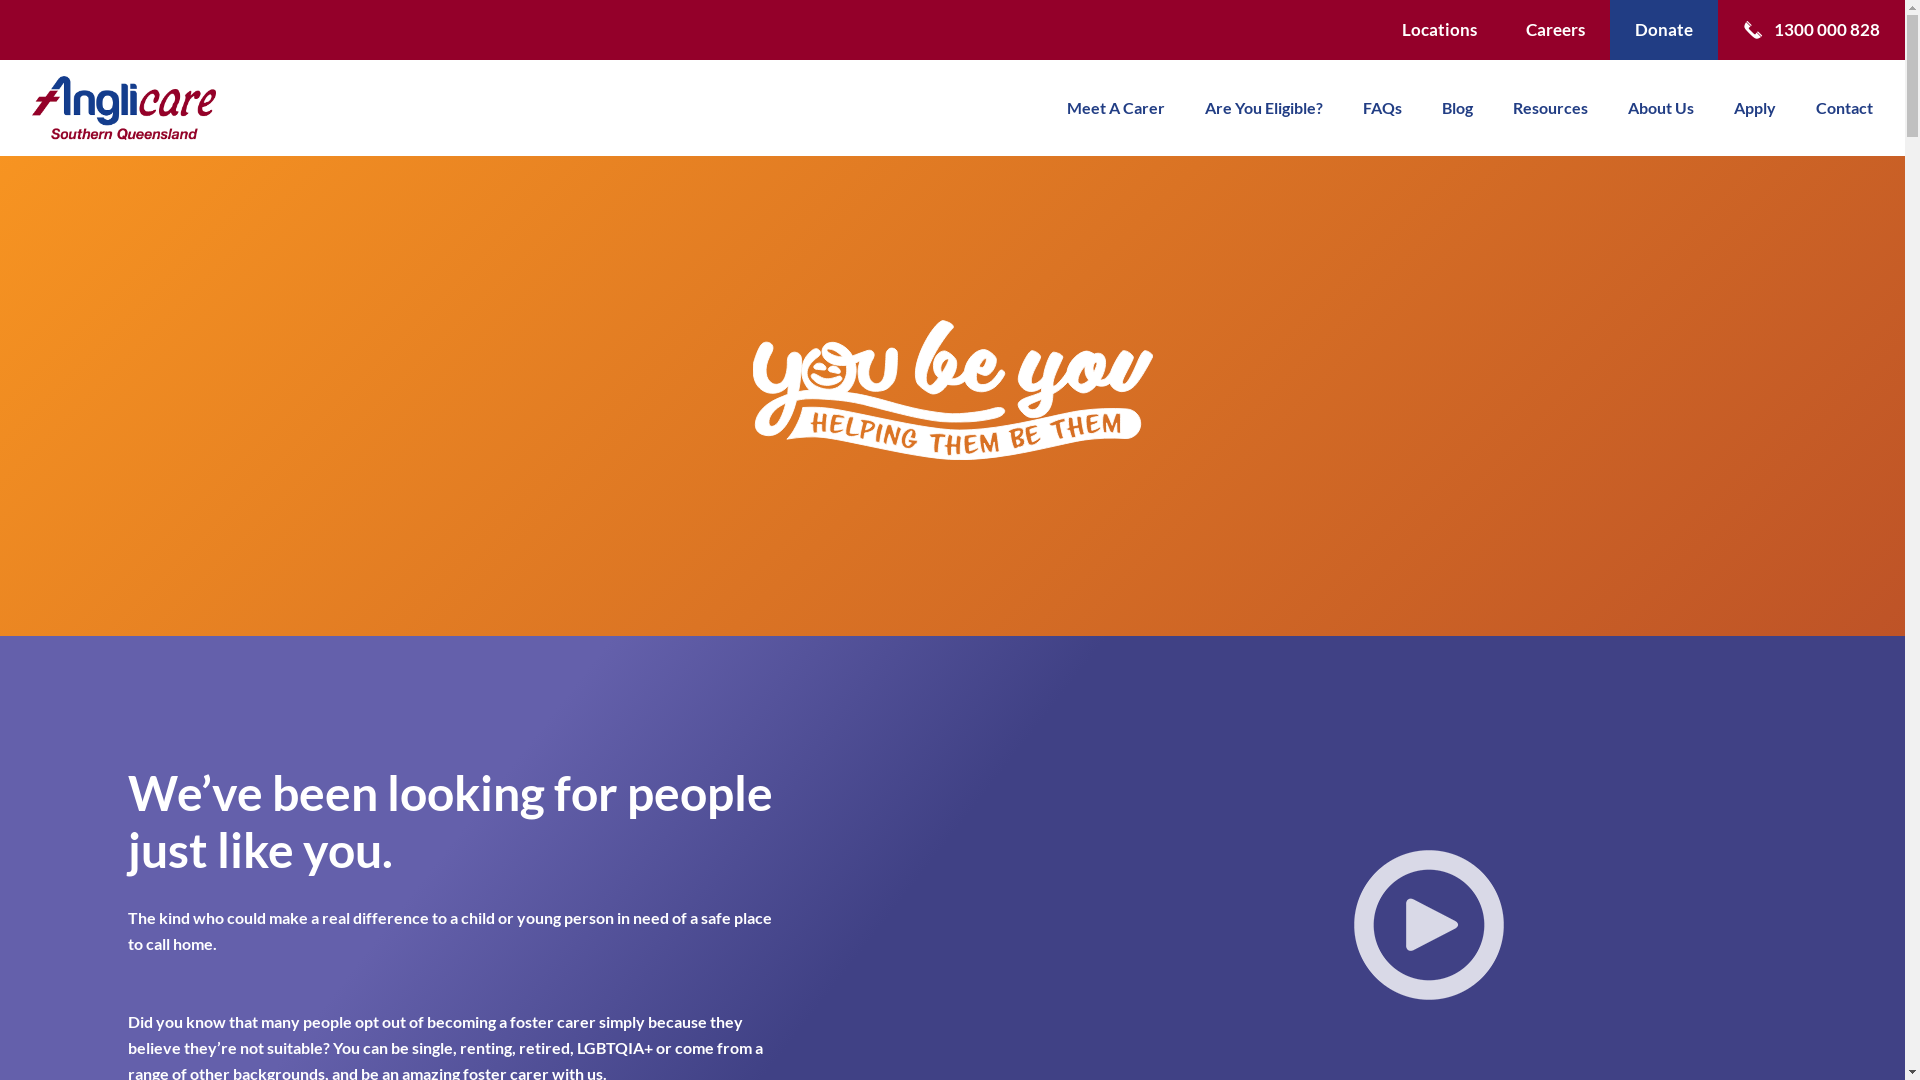  I want to click on Meet A Carer, so click(1116, 108).